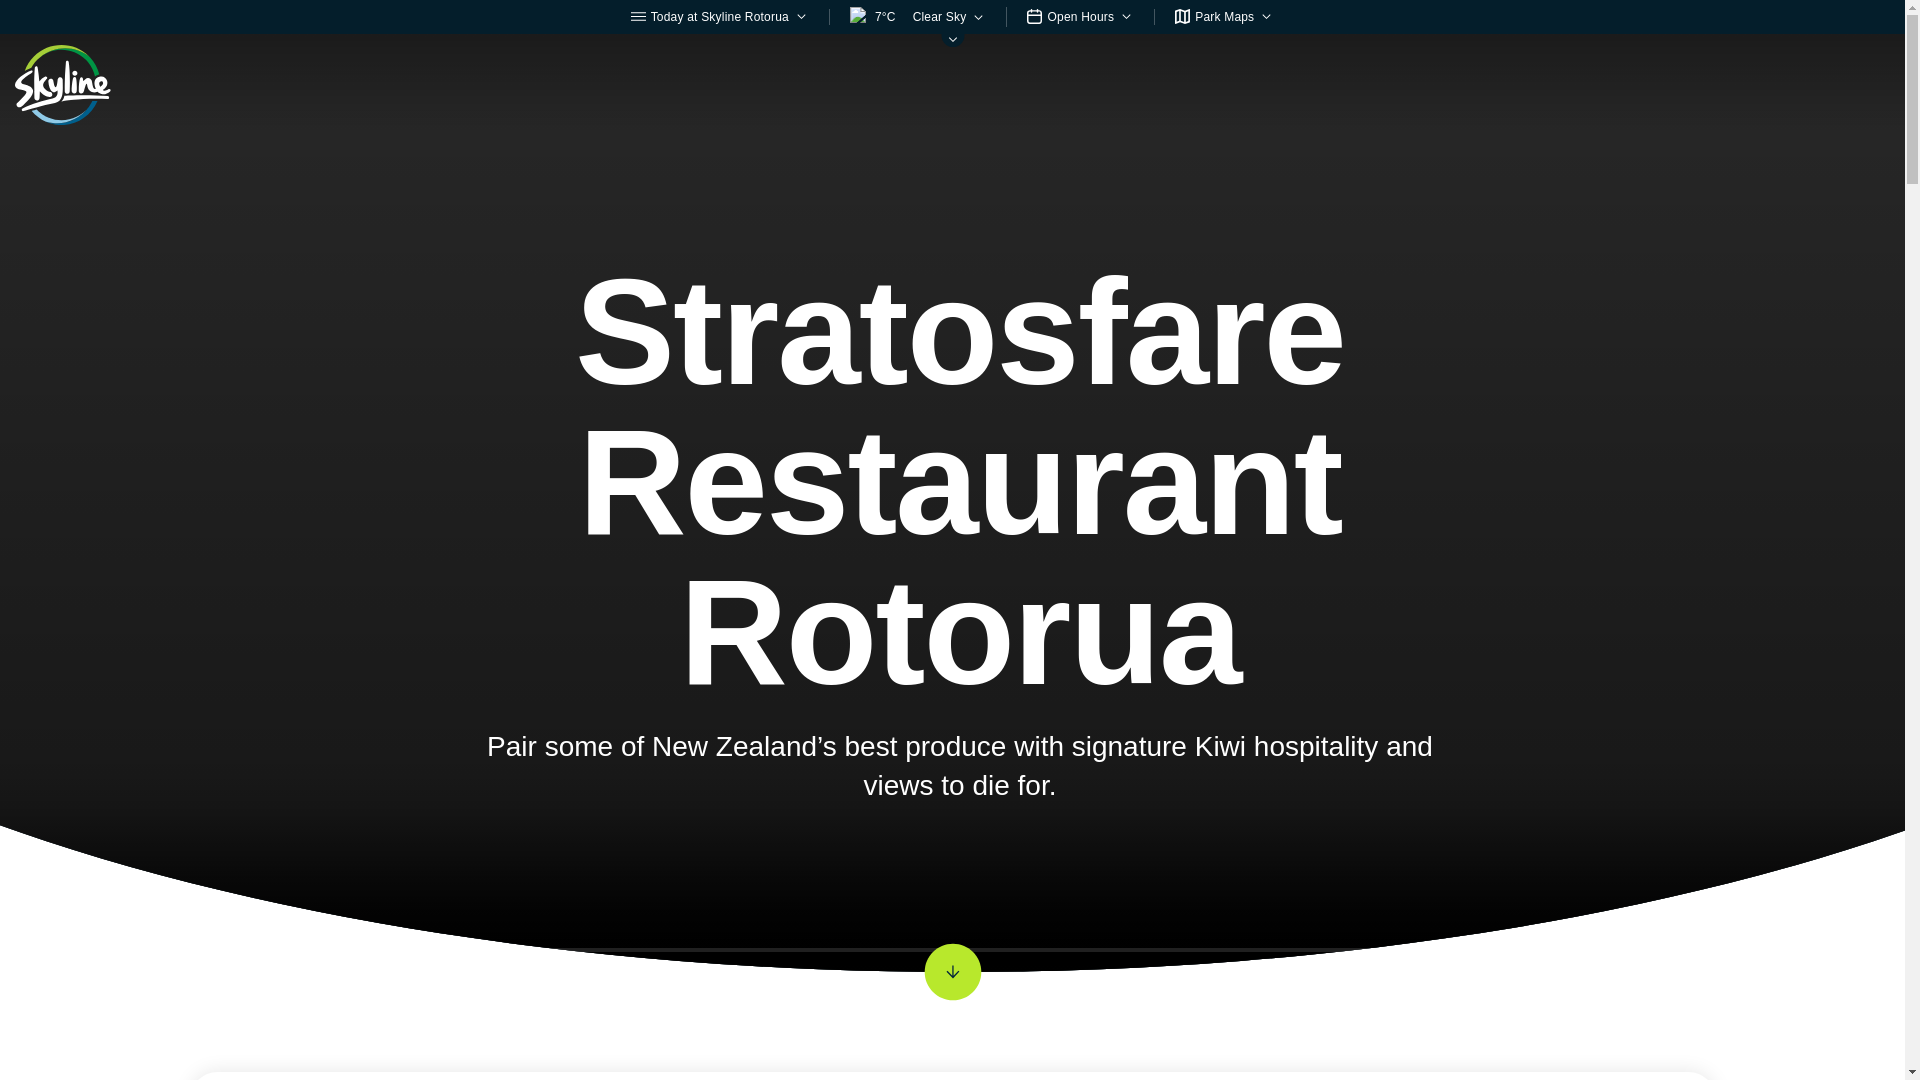 The image size is (1920, 1080). What do you see at coordinates (978, 1076) in the screenshot?
I see `Opening Hours` at bounding box center [978, 1076].